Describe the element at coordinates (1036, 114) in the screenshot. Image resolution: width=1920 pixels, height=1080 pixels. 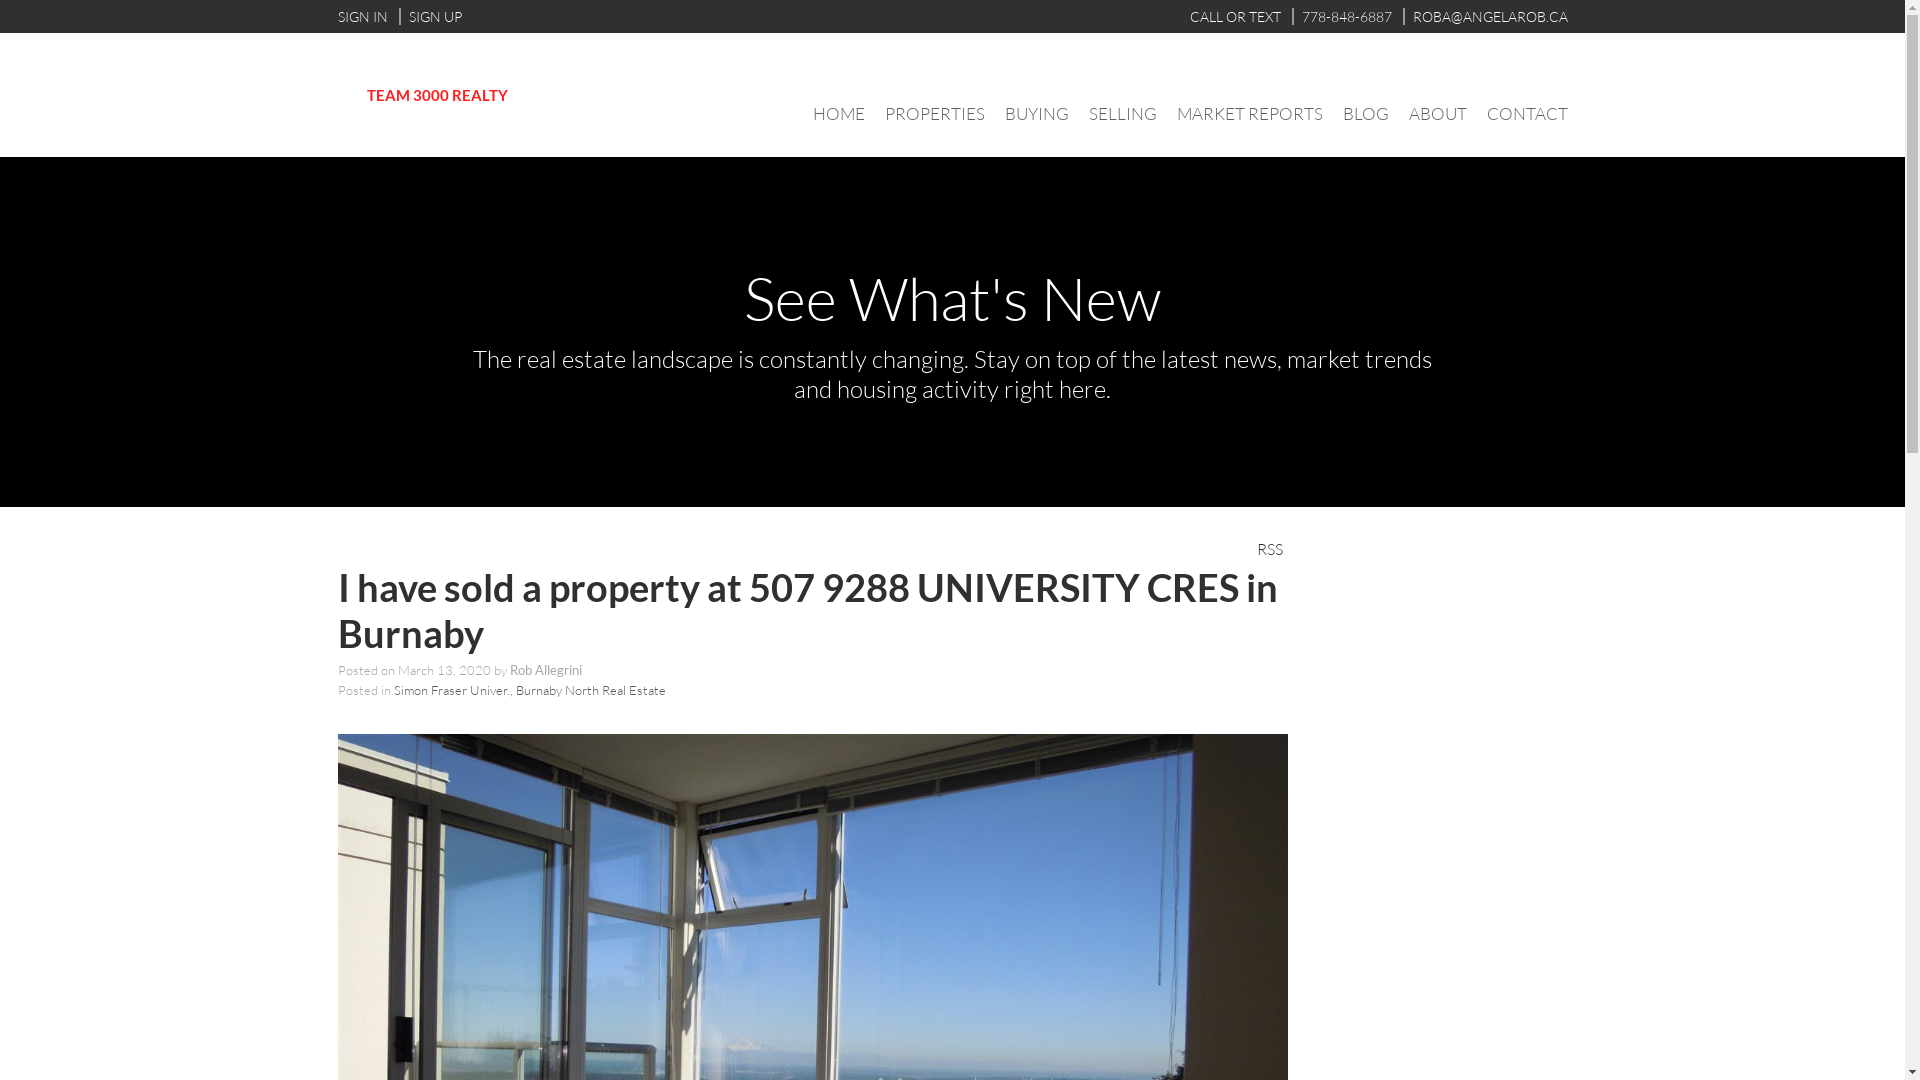
I see `BUYING` at that location.